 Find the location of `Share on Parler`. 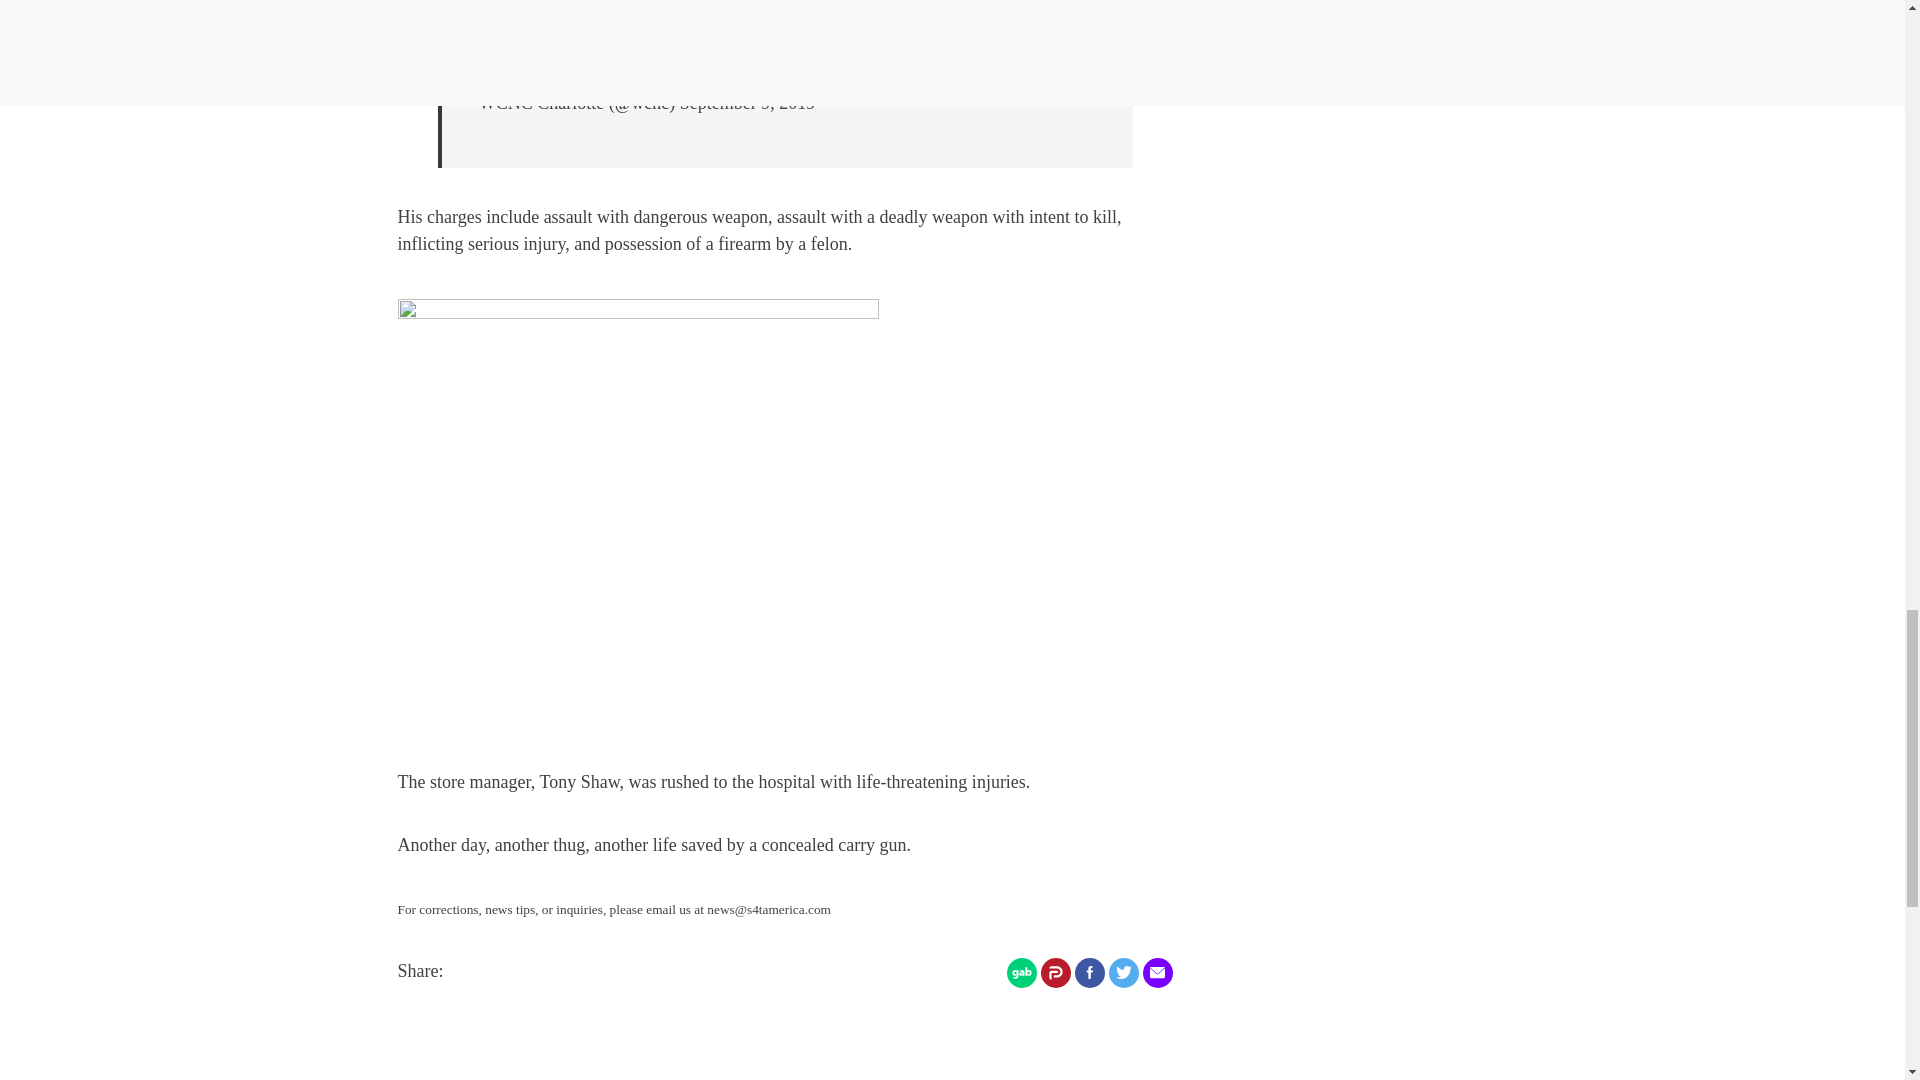

Share on Parler is located at coordinates (1054, 972).